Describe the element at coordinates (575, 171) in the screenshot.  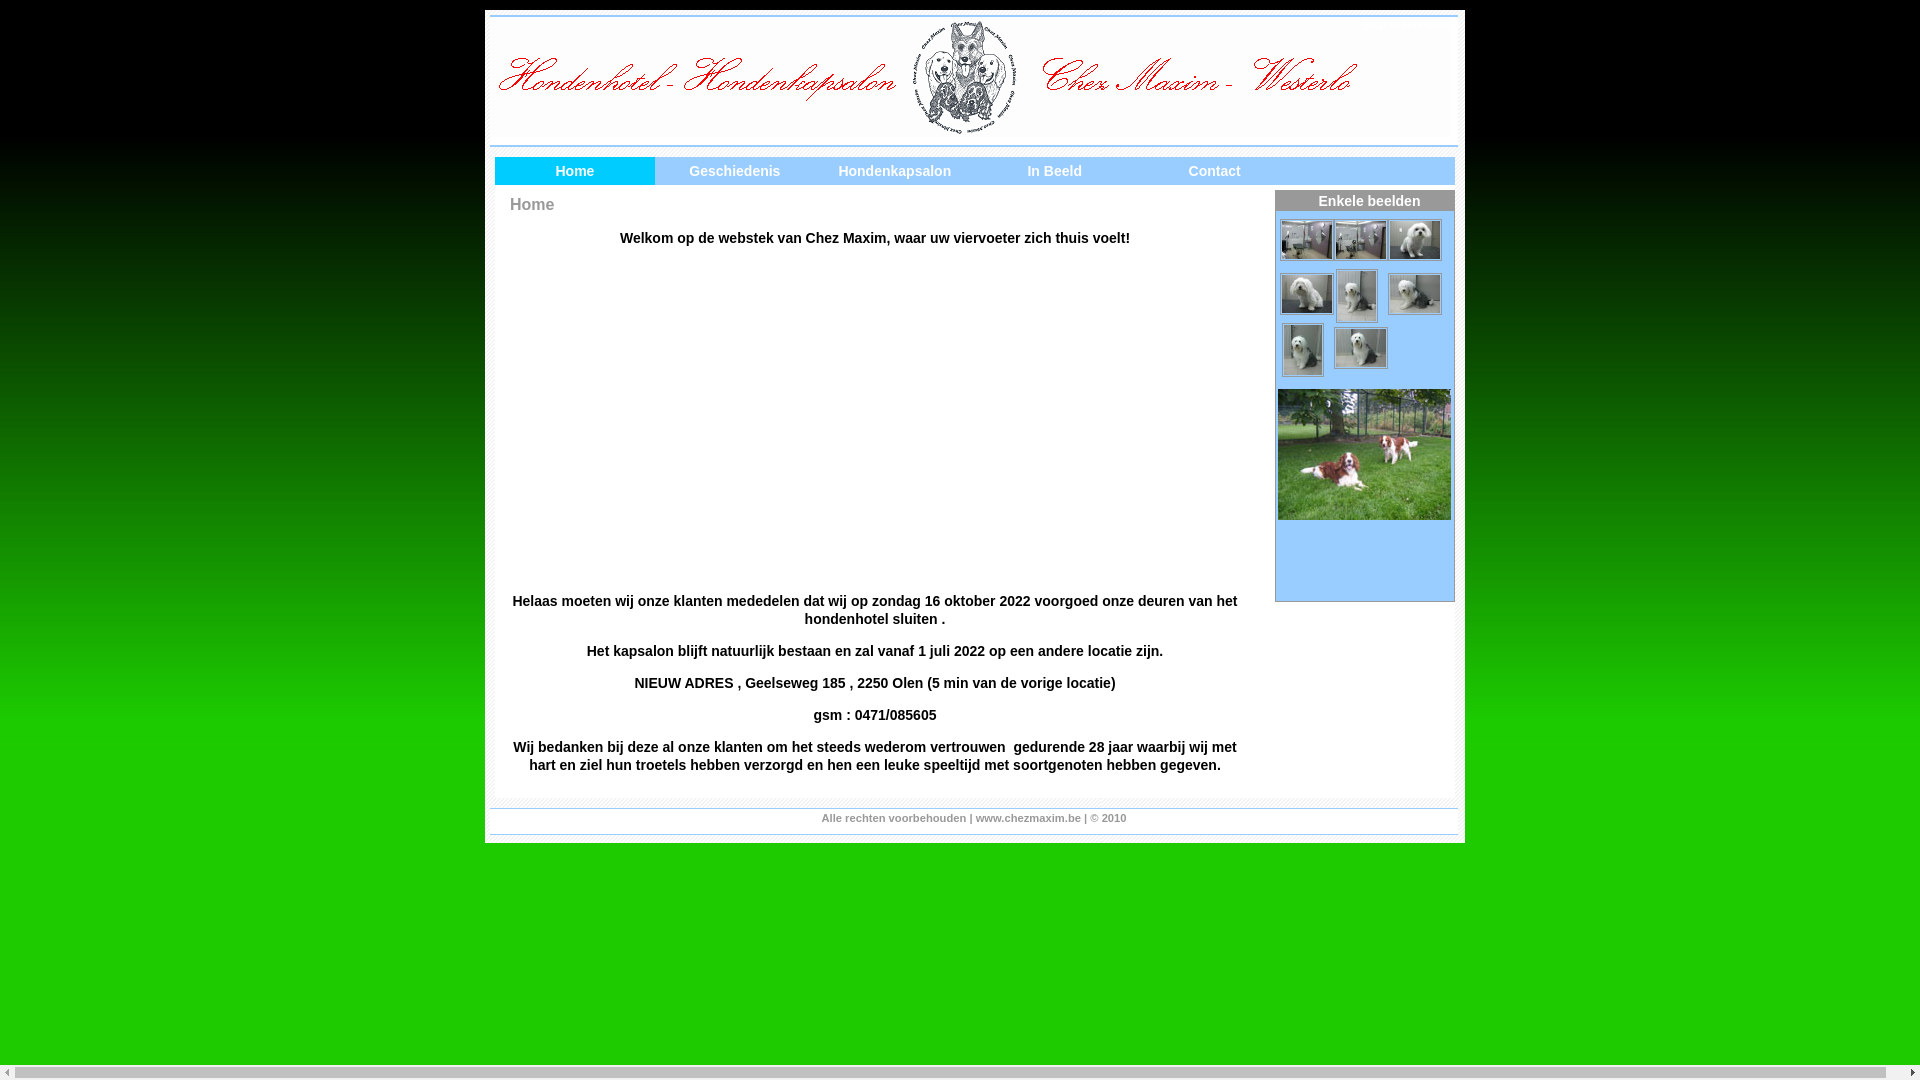
I see `Home` at that location.